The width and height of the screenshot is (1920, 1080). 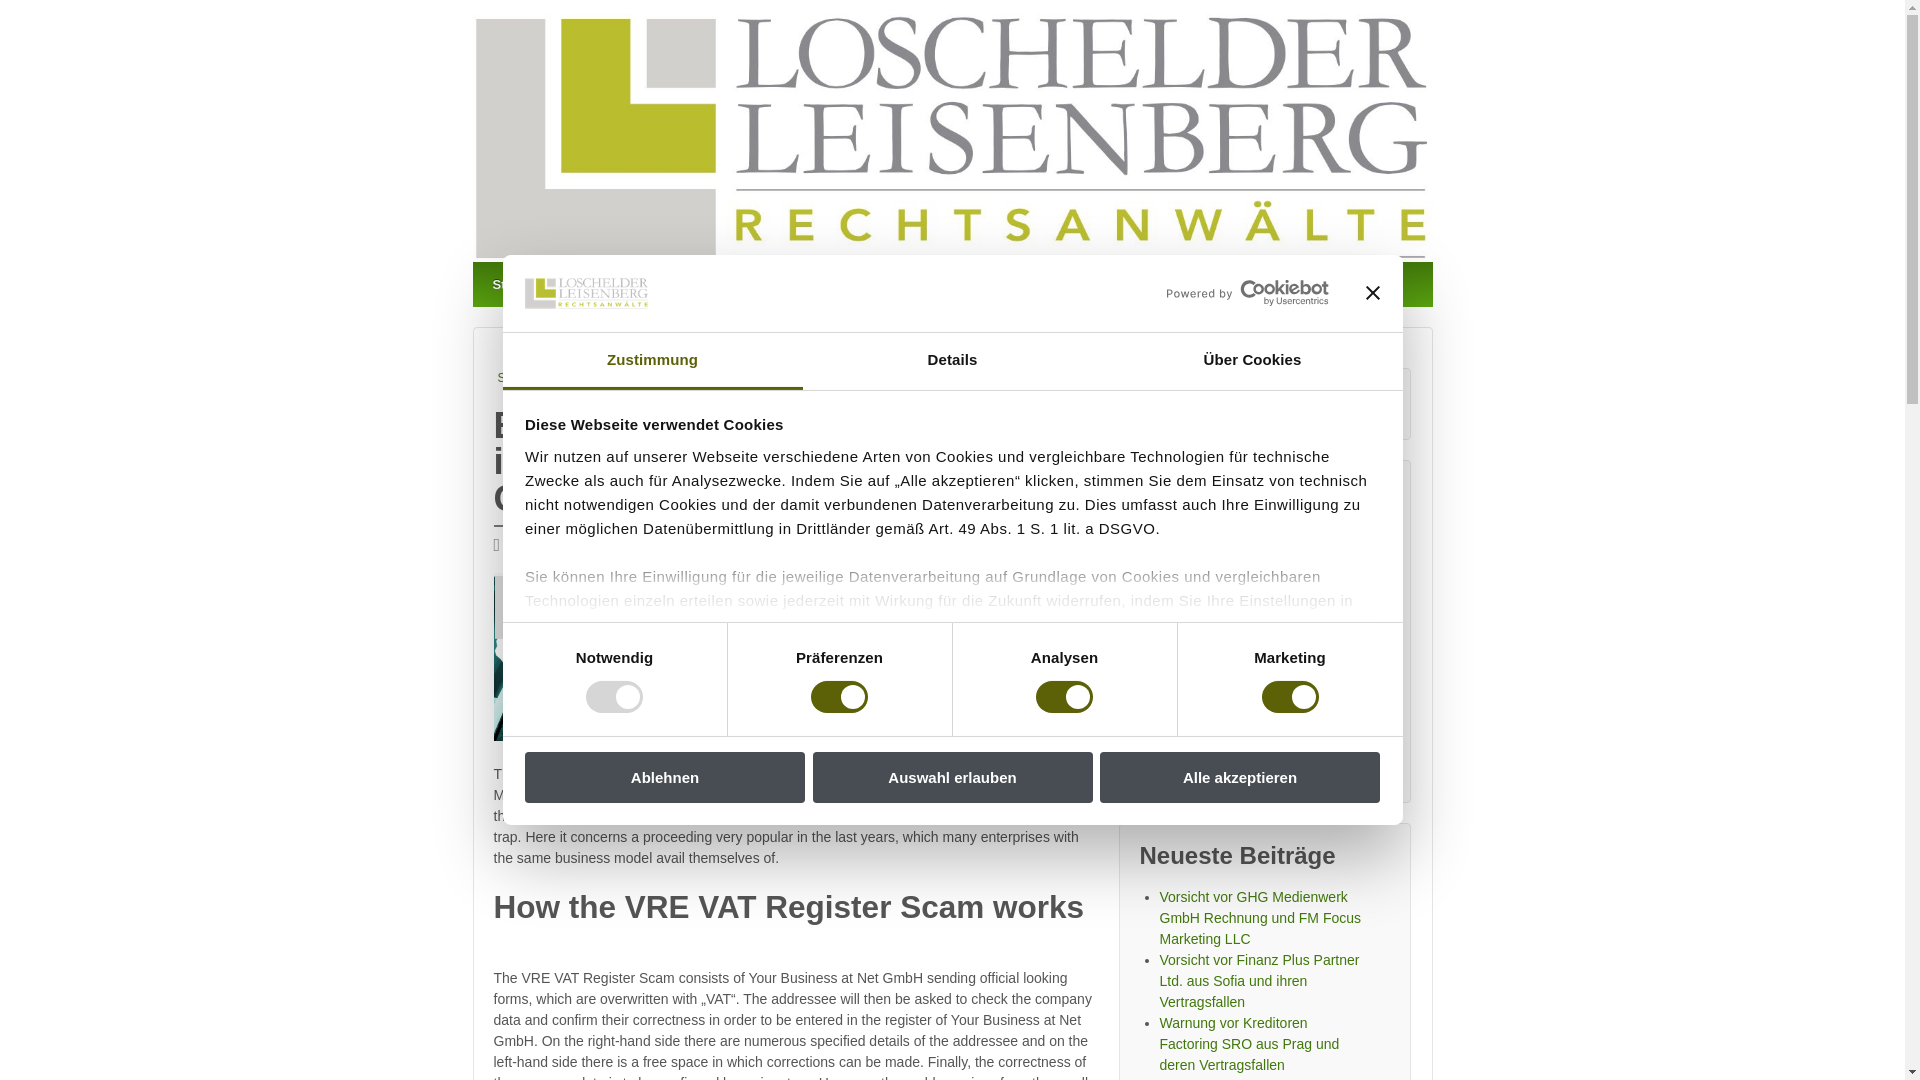 What do you see at coordinates (1355, 404) in the screenshot?
I see `Los` at bounding box center [1355, 404].